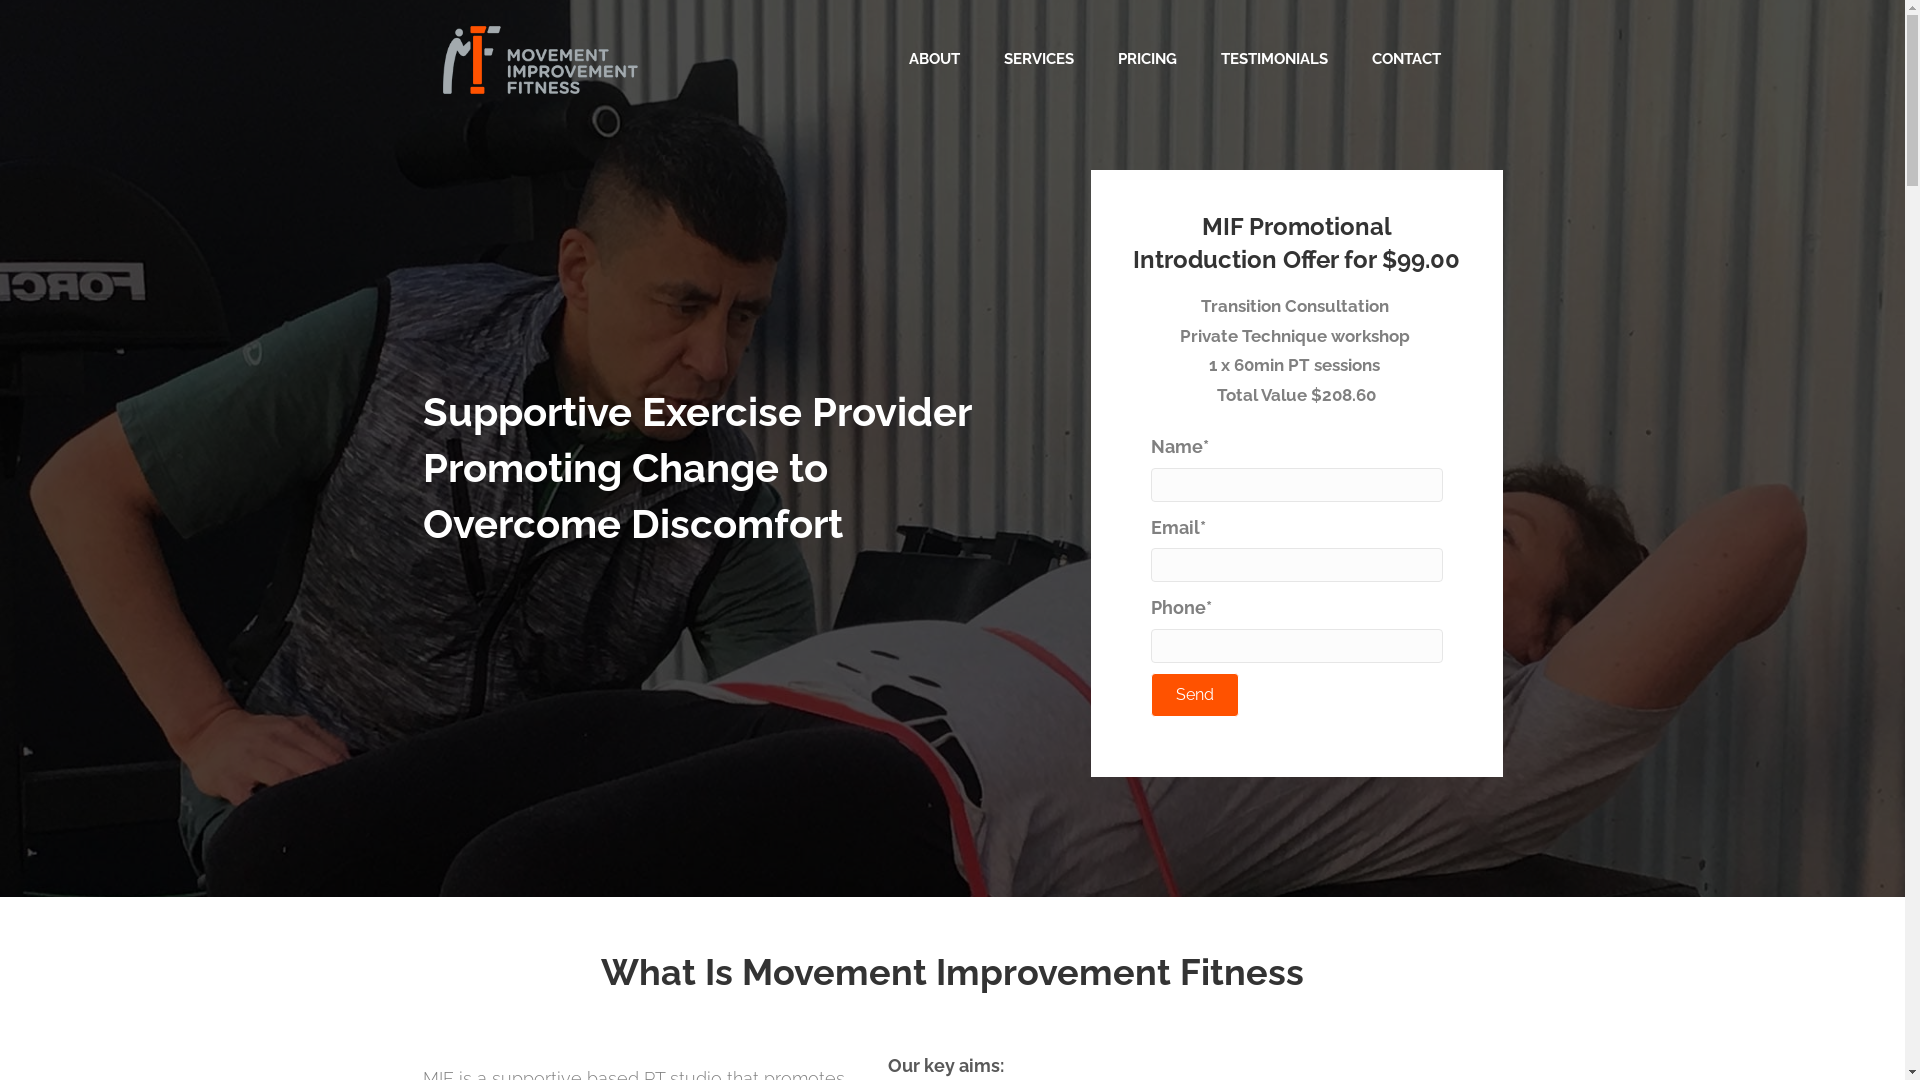 Image resolution: width=1920 pixels, height=1080 pixels. I want to click on ABOUT, so click(934, 60).